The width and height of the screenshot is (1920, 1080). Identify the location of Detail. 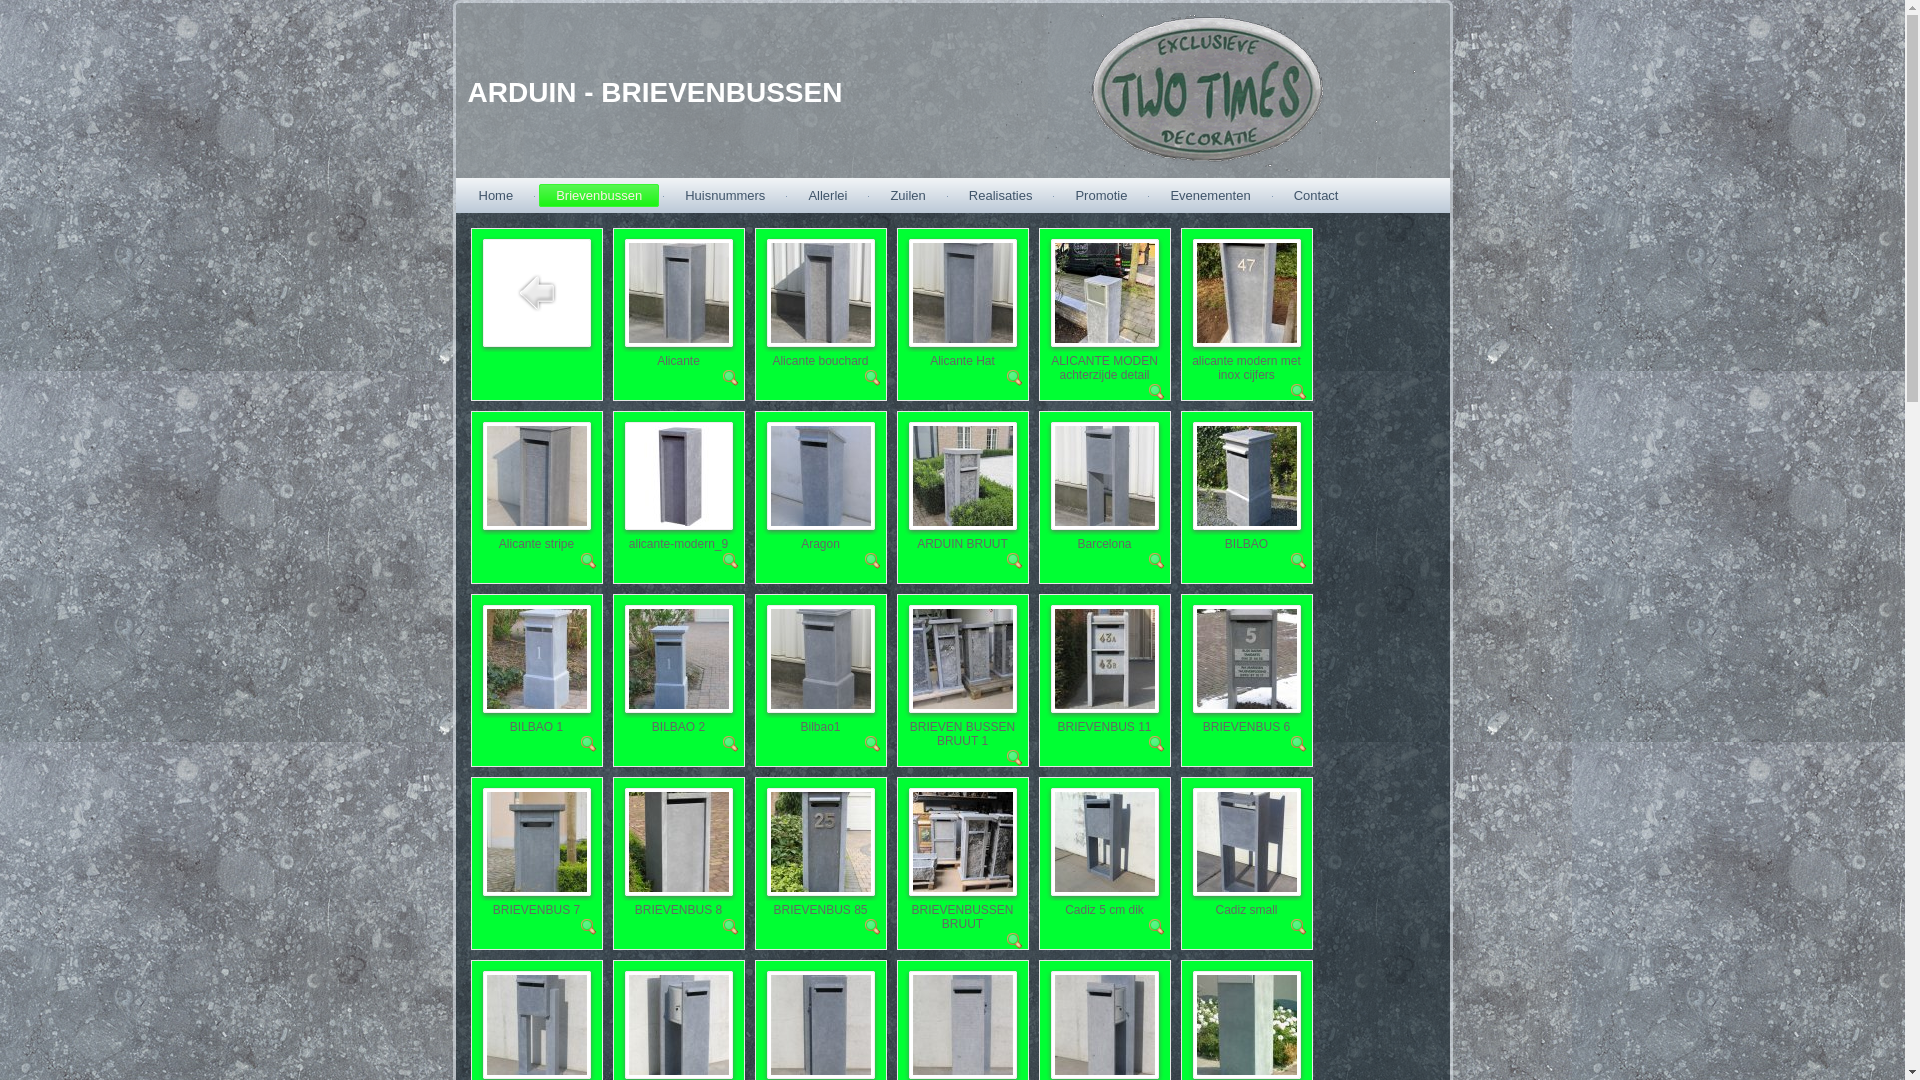
(588, 747).